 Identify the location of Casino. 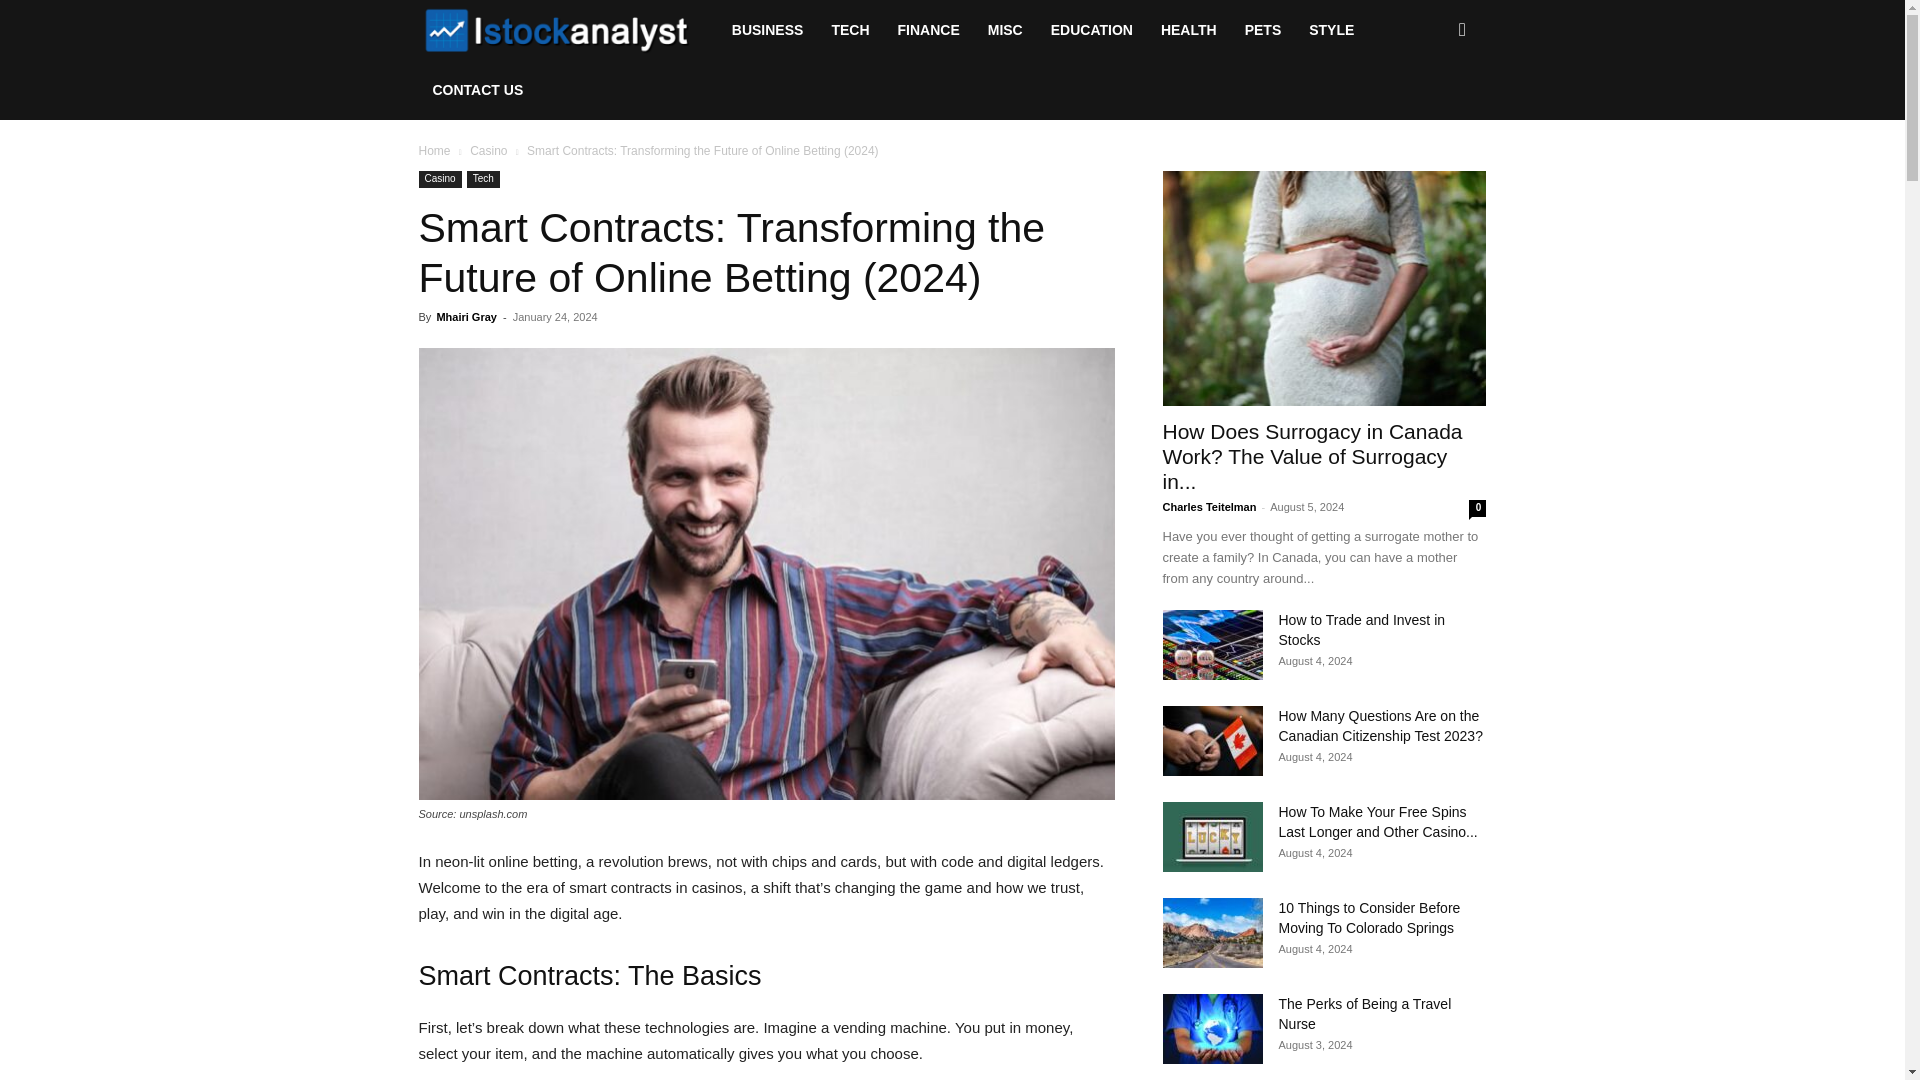
(439, 178).